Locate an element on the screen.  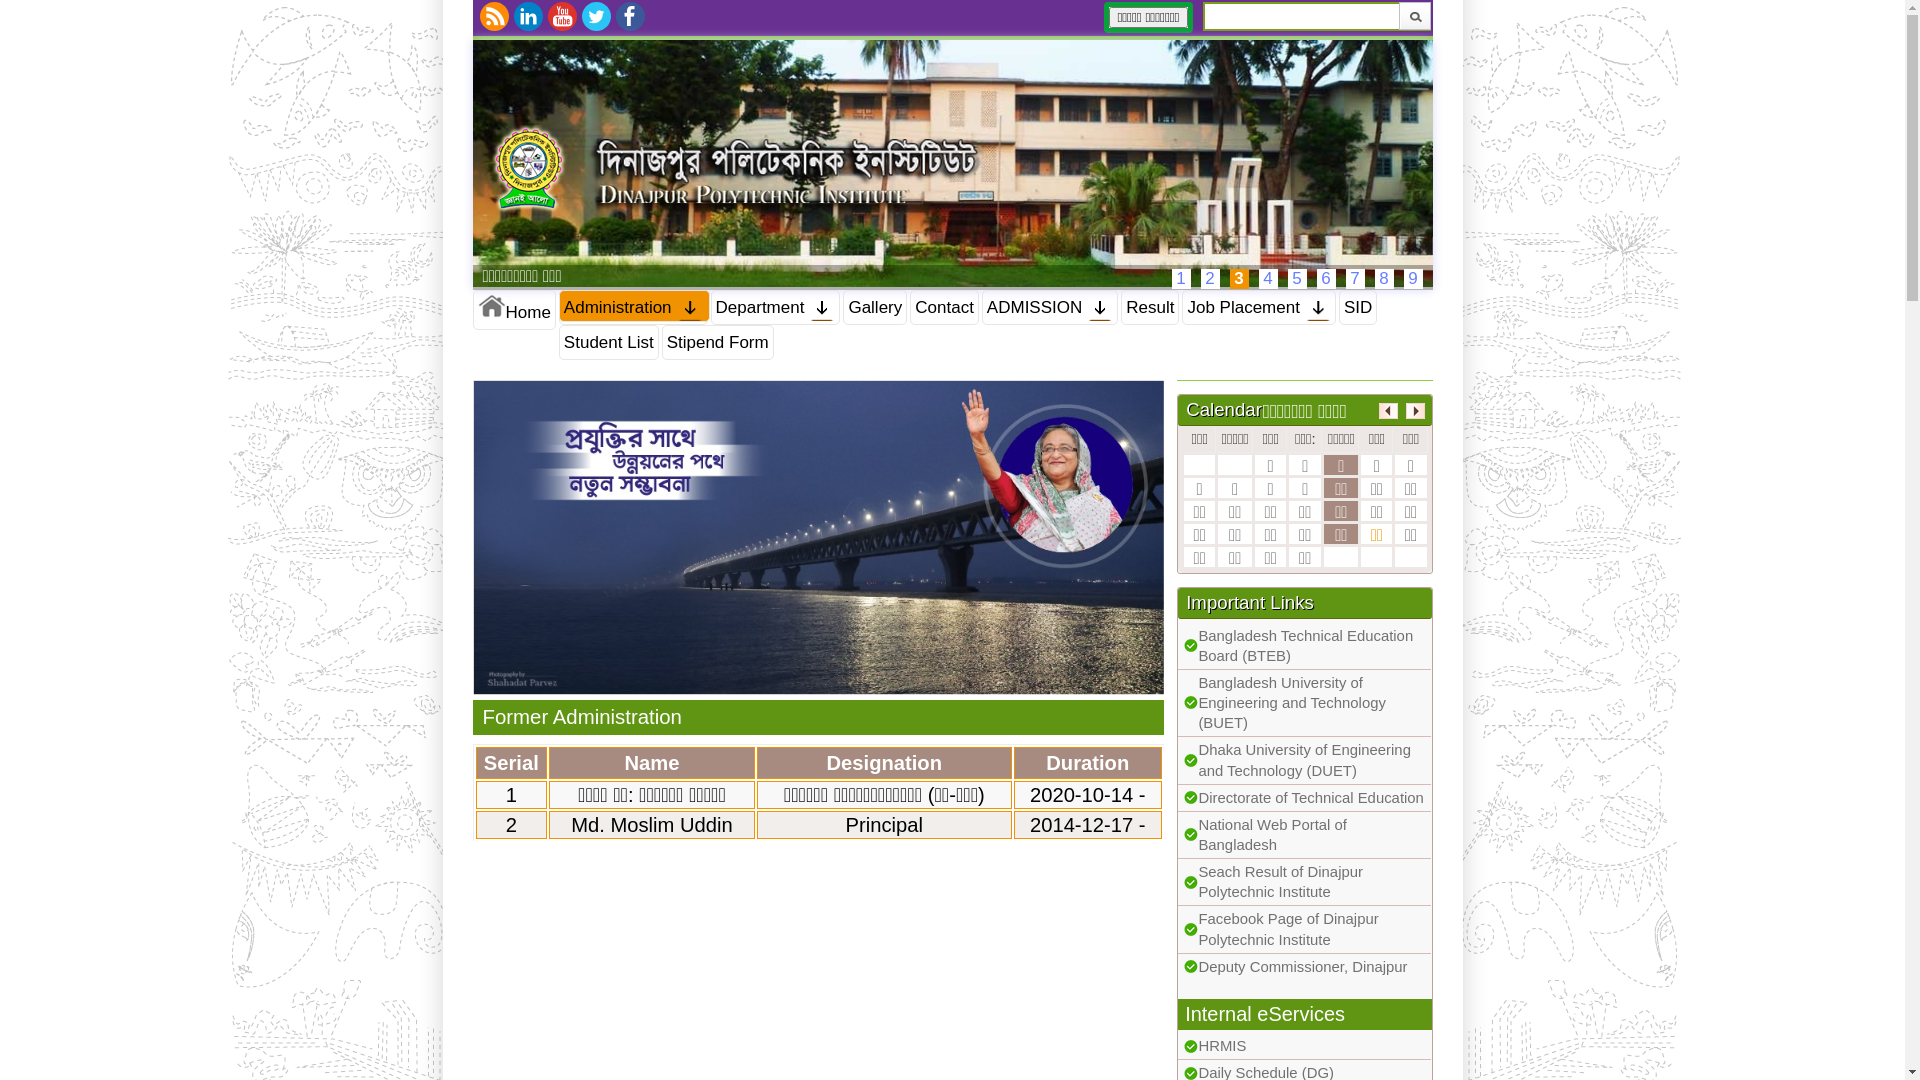
Bangladesh Technical Education Board (BTEB) is located at coordinates (1306, 646).